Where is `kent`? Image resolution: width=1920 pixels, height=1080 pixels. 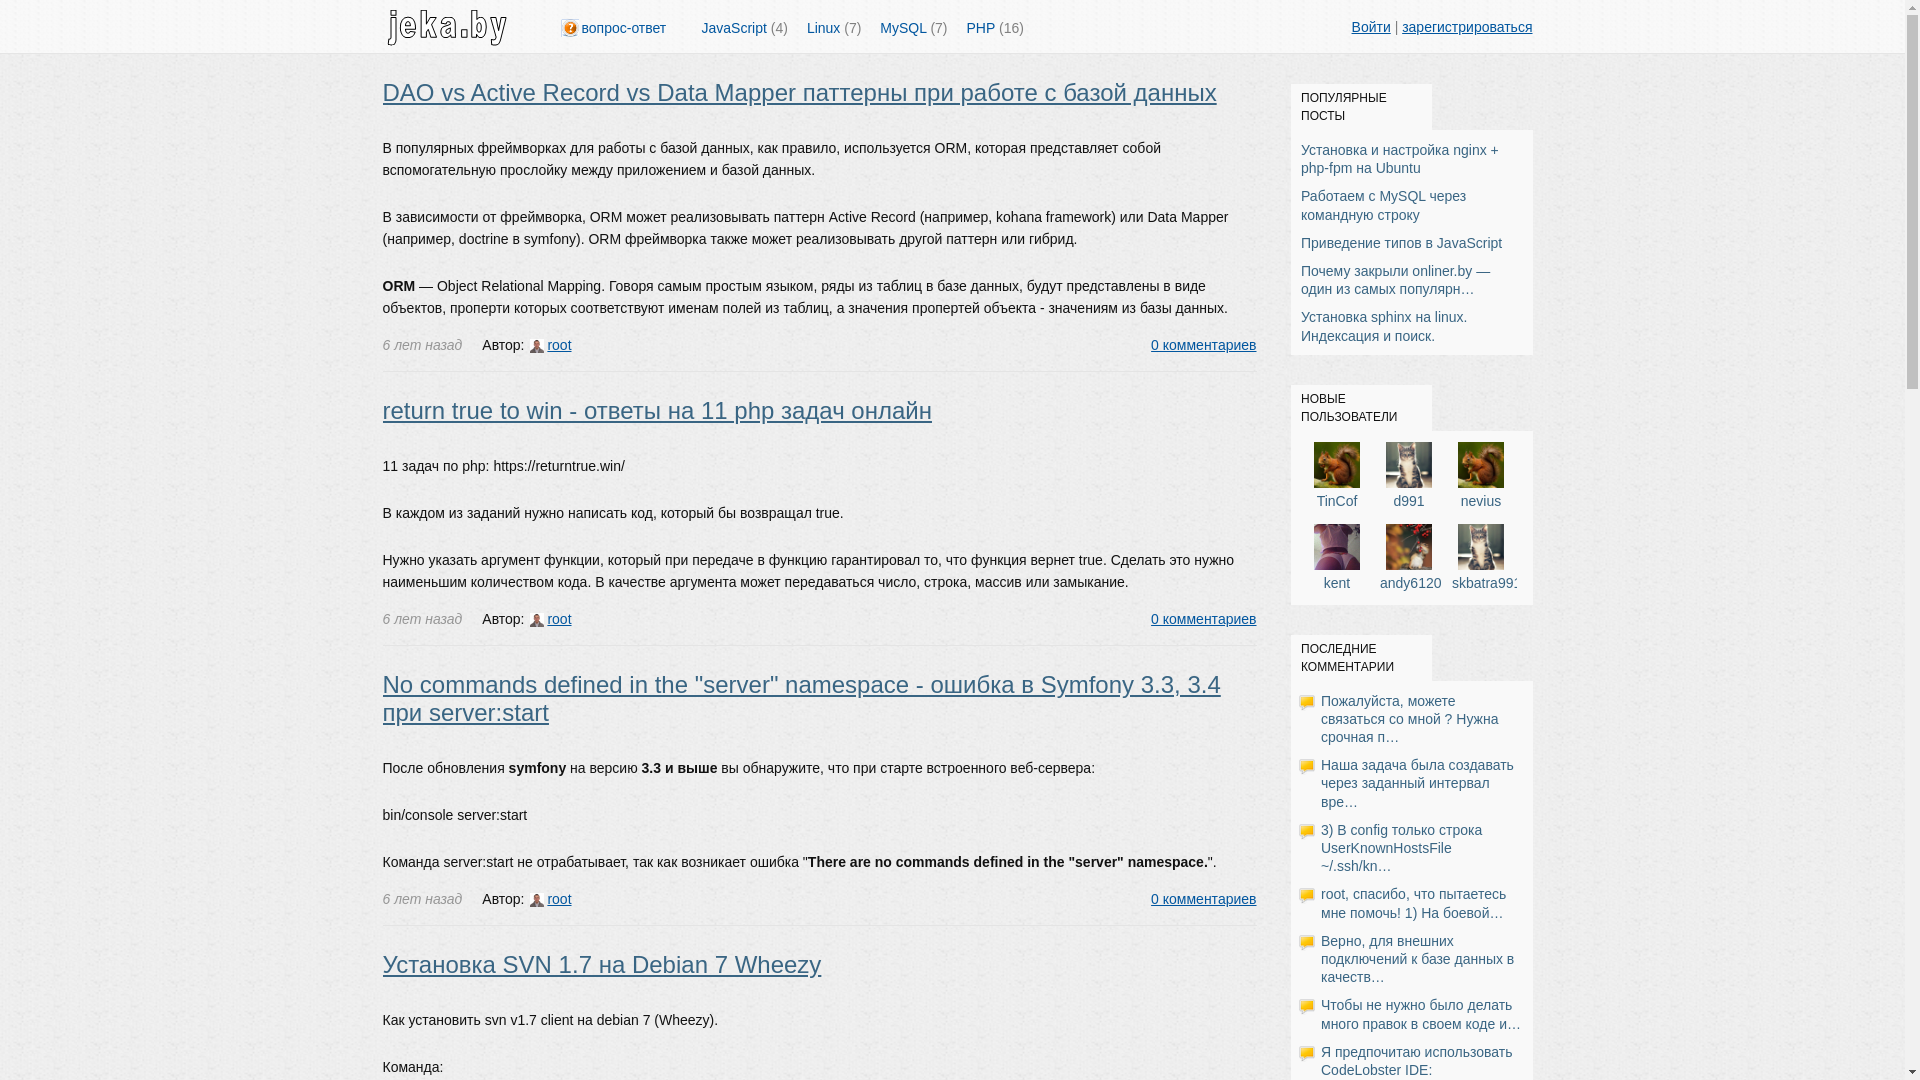 kent is located at coordinates (1337, 574).